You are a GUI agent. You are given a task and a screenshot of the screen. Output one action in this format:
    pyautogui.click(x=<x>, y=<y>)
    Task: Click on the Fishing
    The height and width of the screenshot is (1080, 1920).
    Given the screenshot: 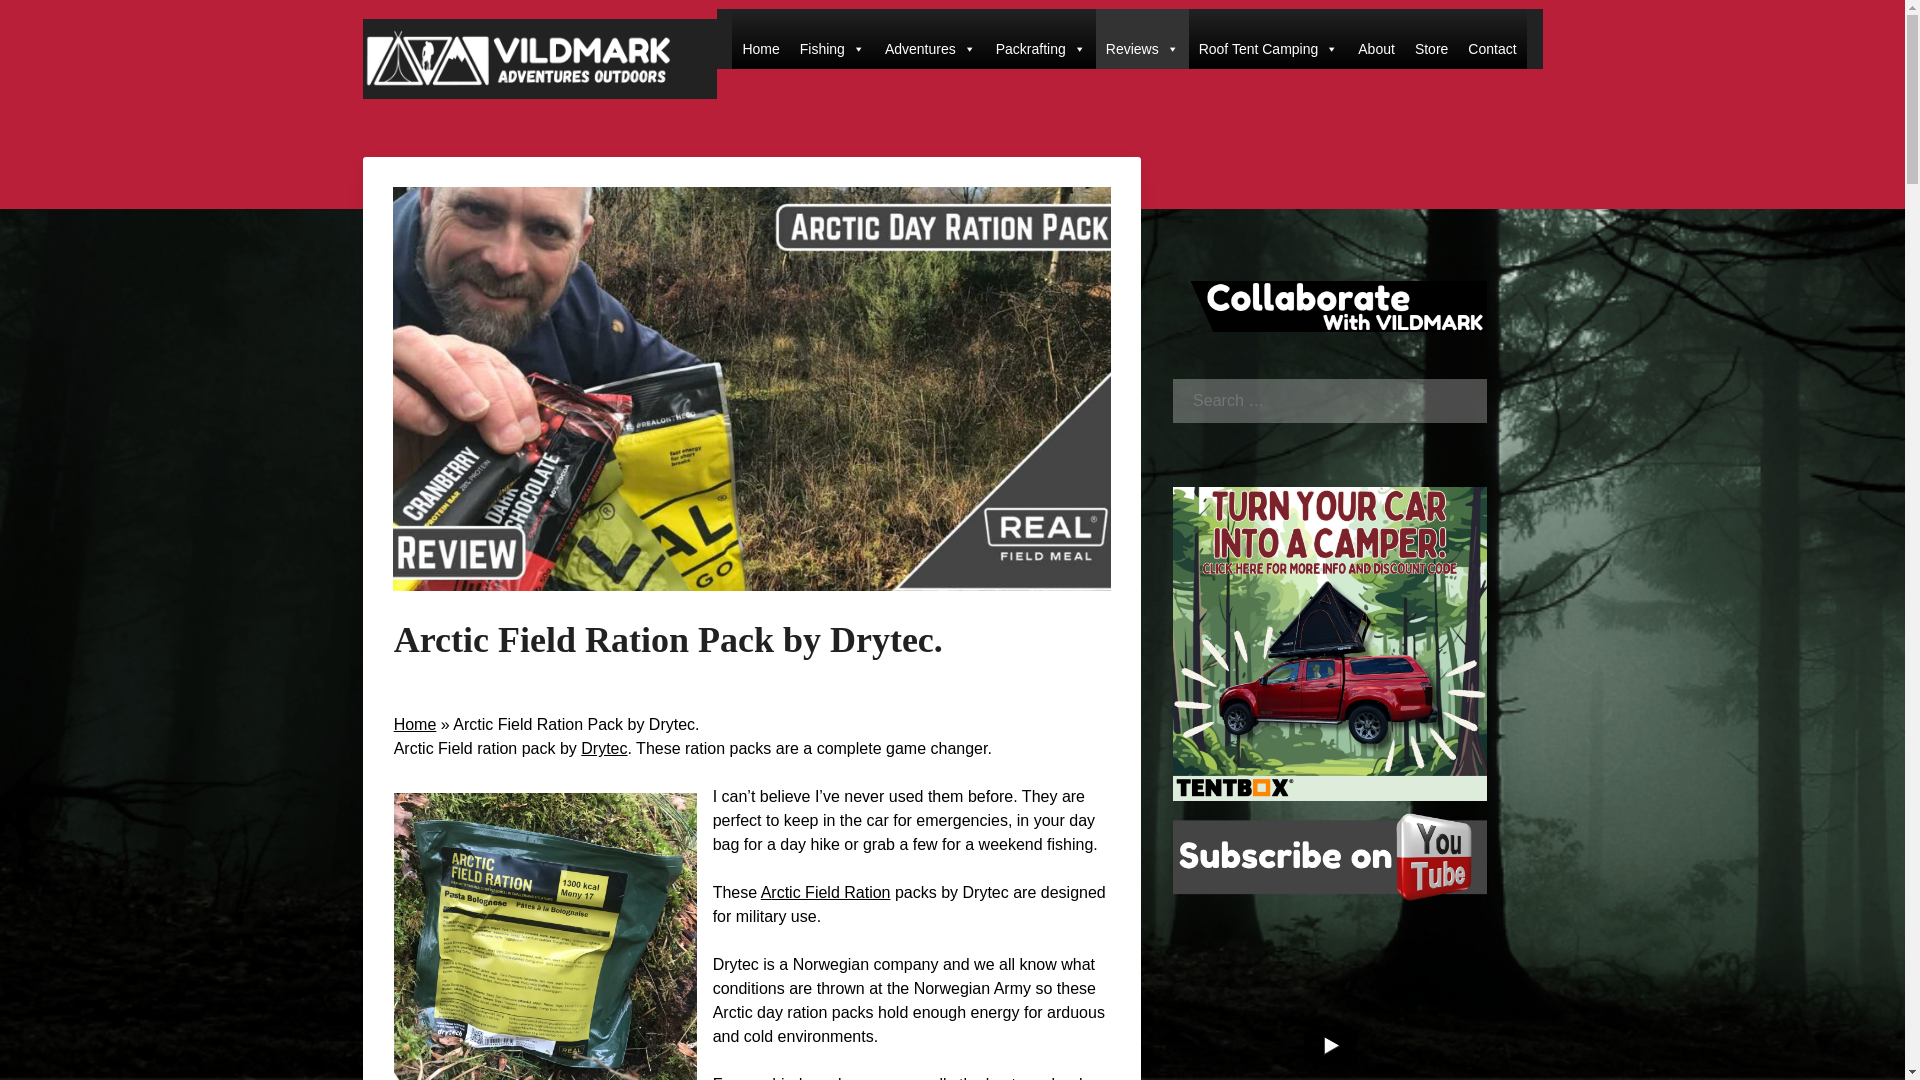 What is the action you would take?
    pyautogui.click(x=832, y=38)
    